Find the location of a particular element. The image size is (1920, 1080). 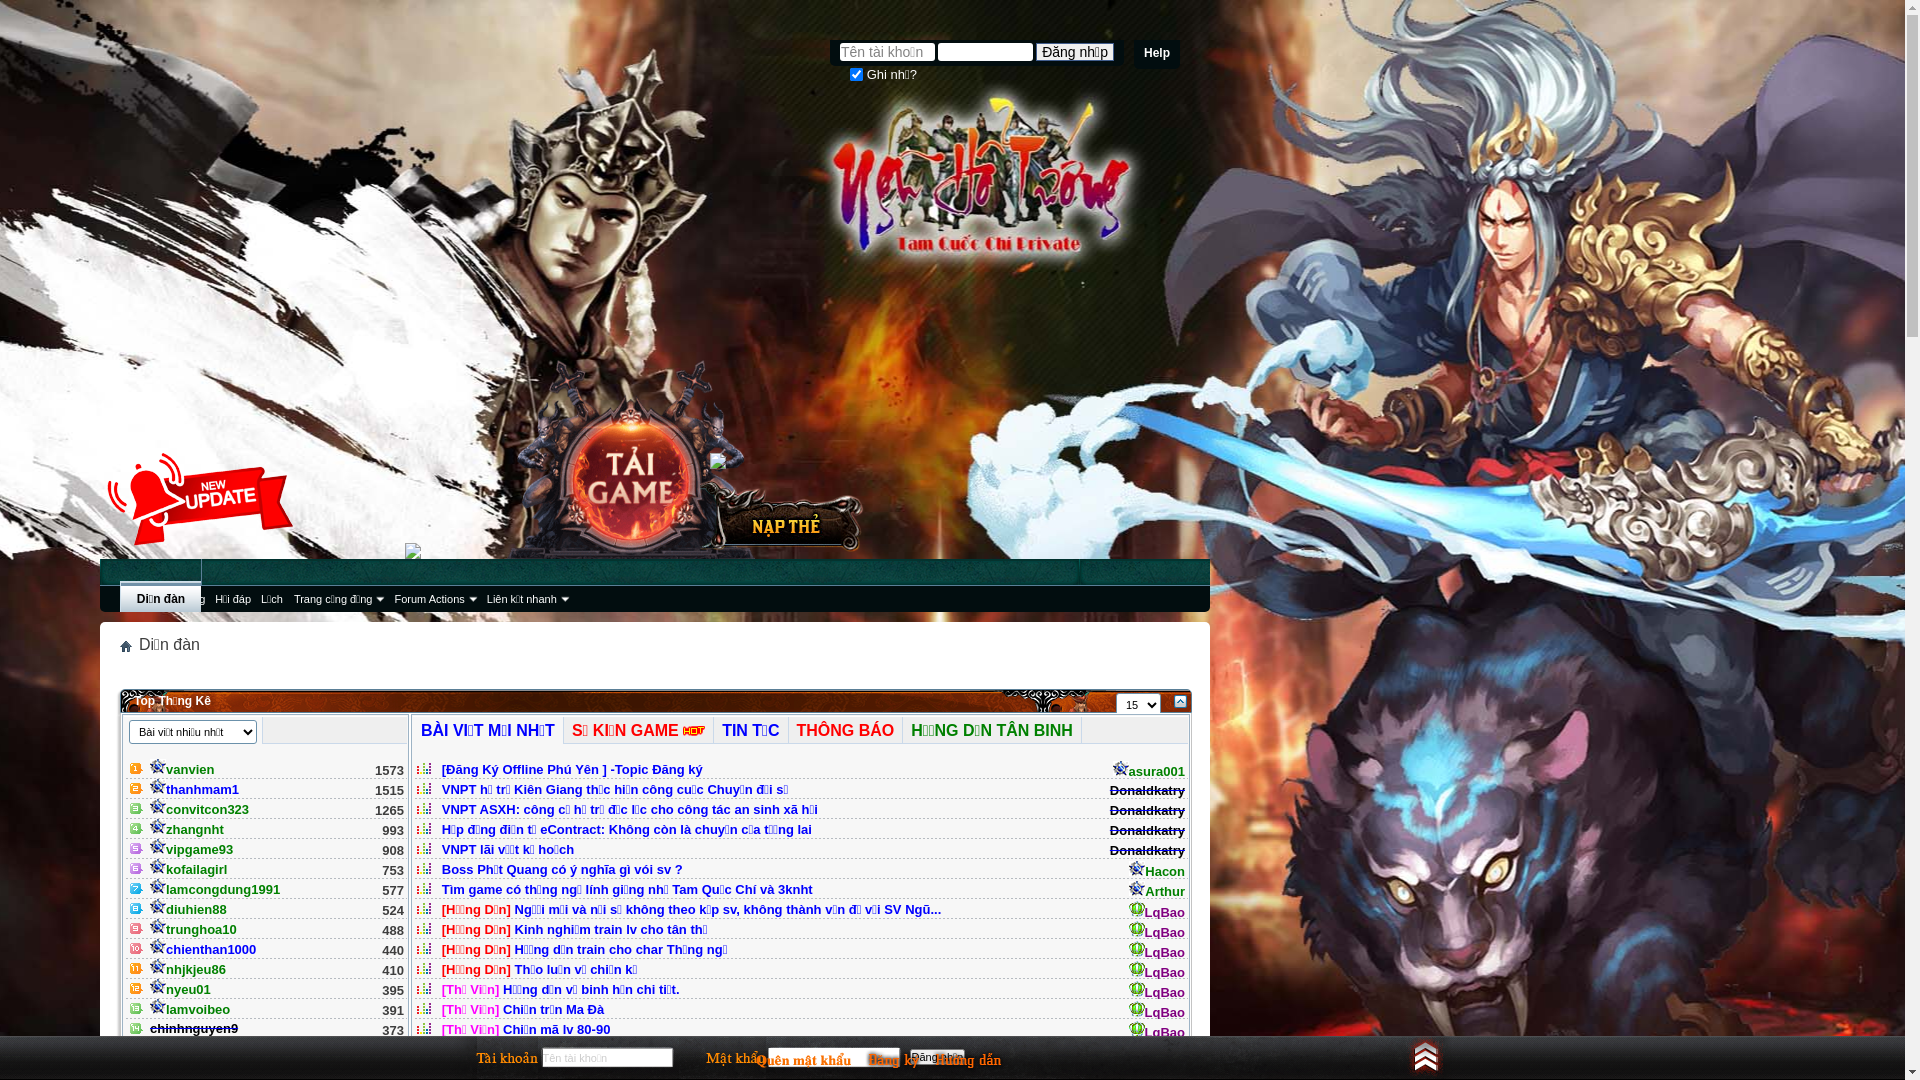

chienthan1000 is located at coordinates (203, 950).